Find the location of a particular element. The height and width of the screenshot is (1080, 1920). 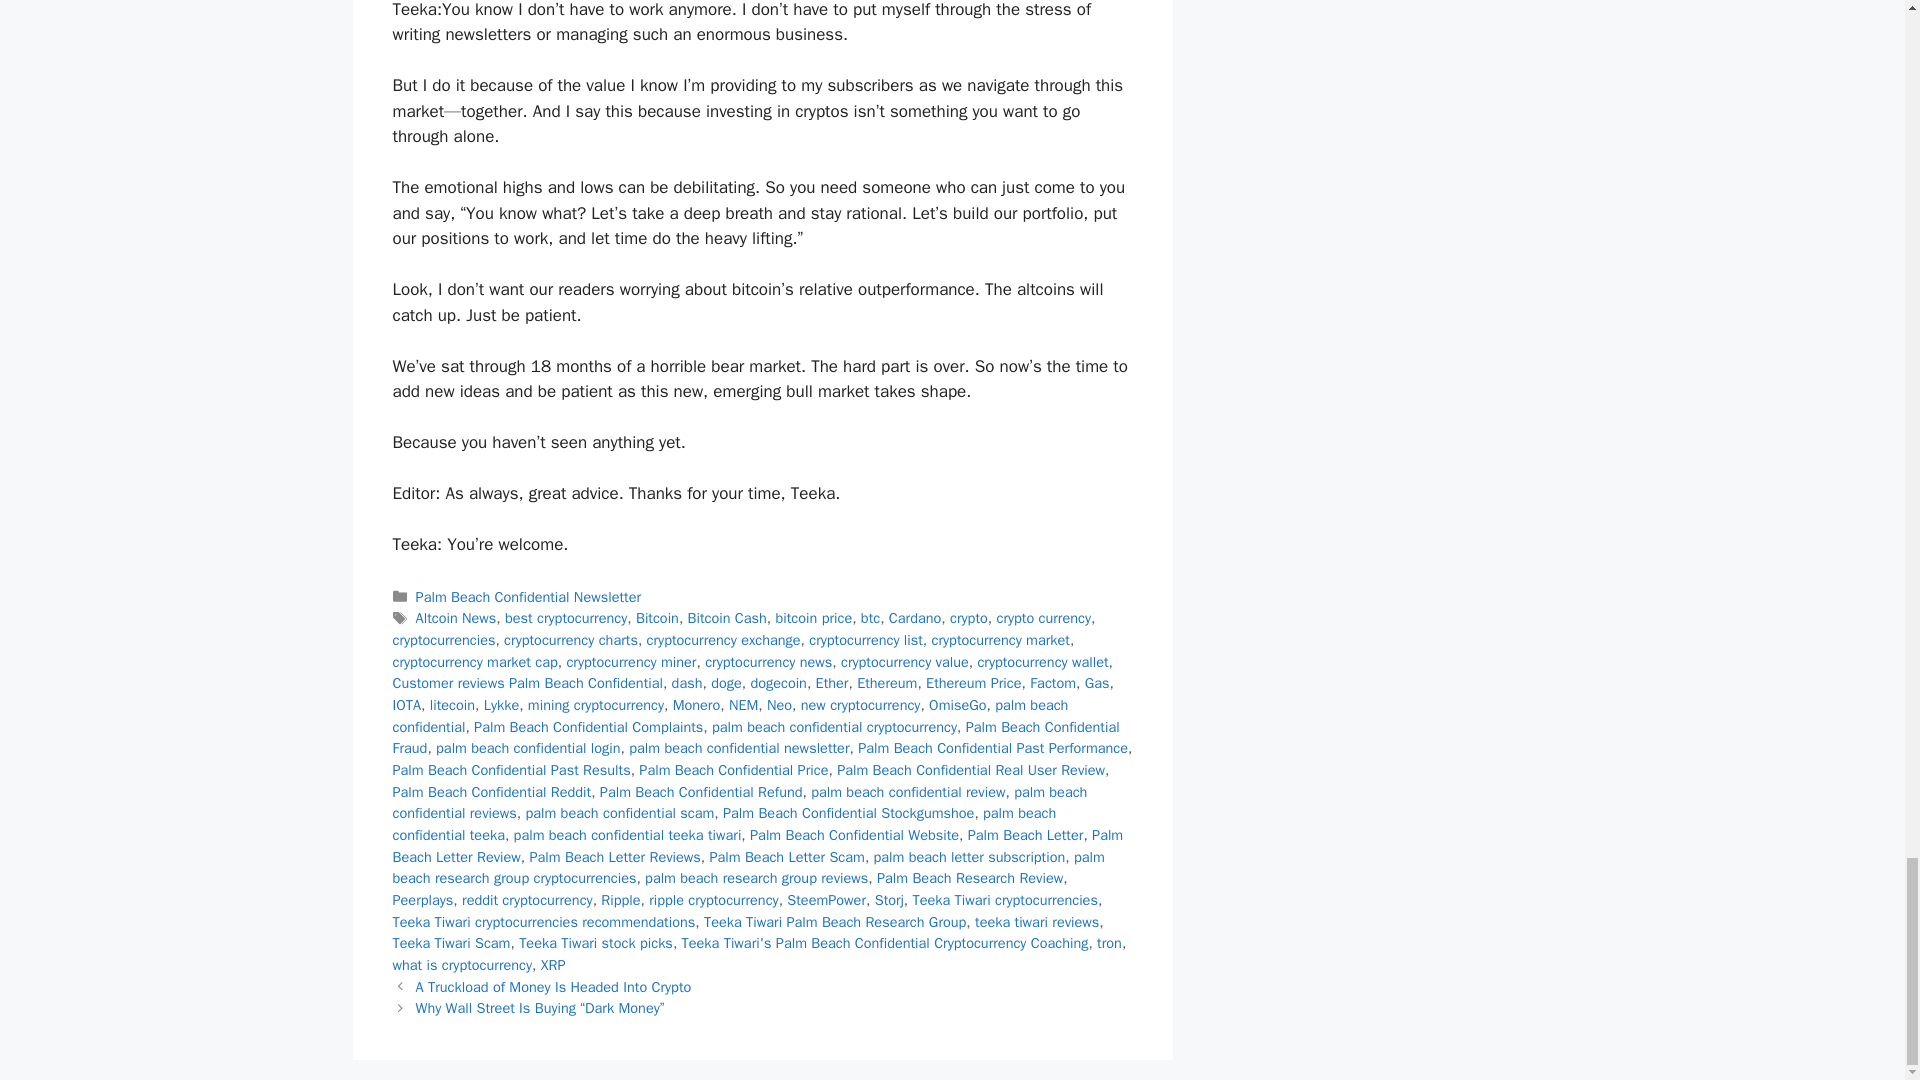

bitcoin price is located at coordinates (814, 618).